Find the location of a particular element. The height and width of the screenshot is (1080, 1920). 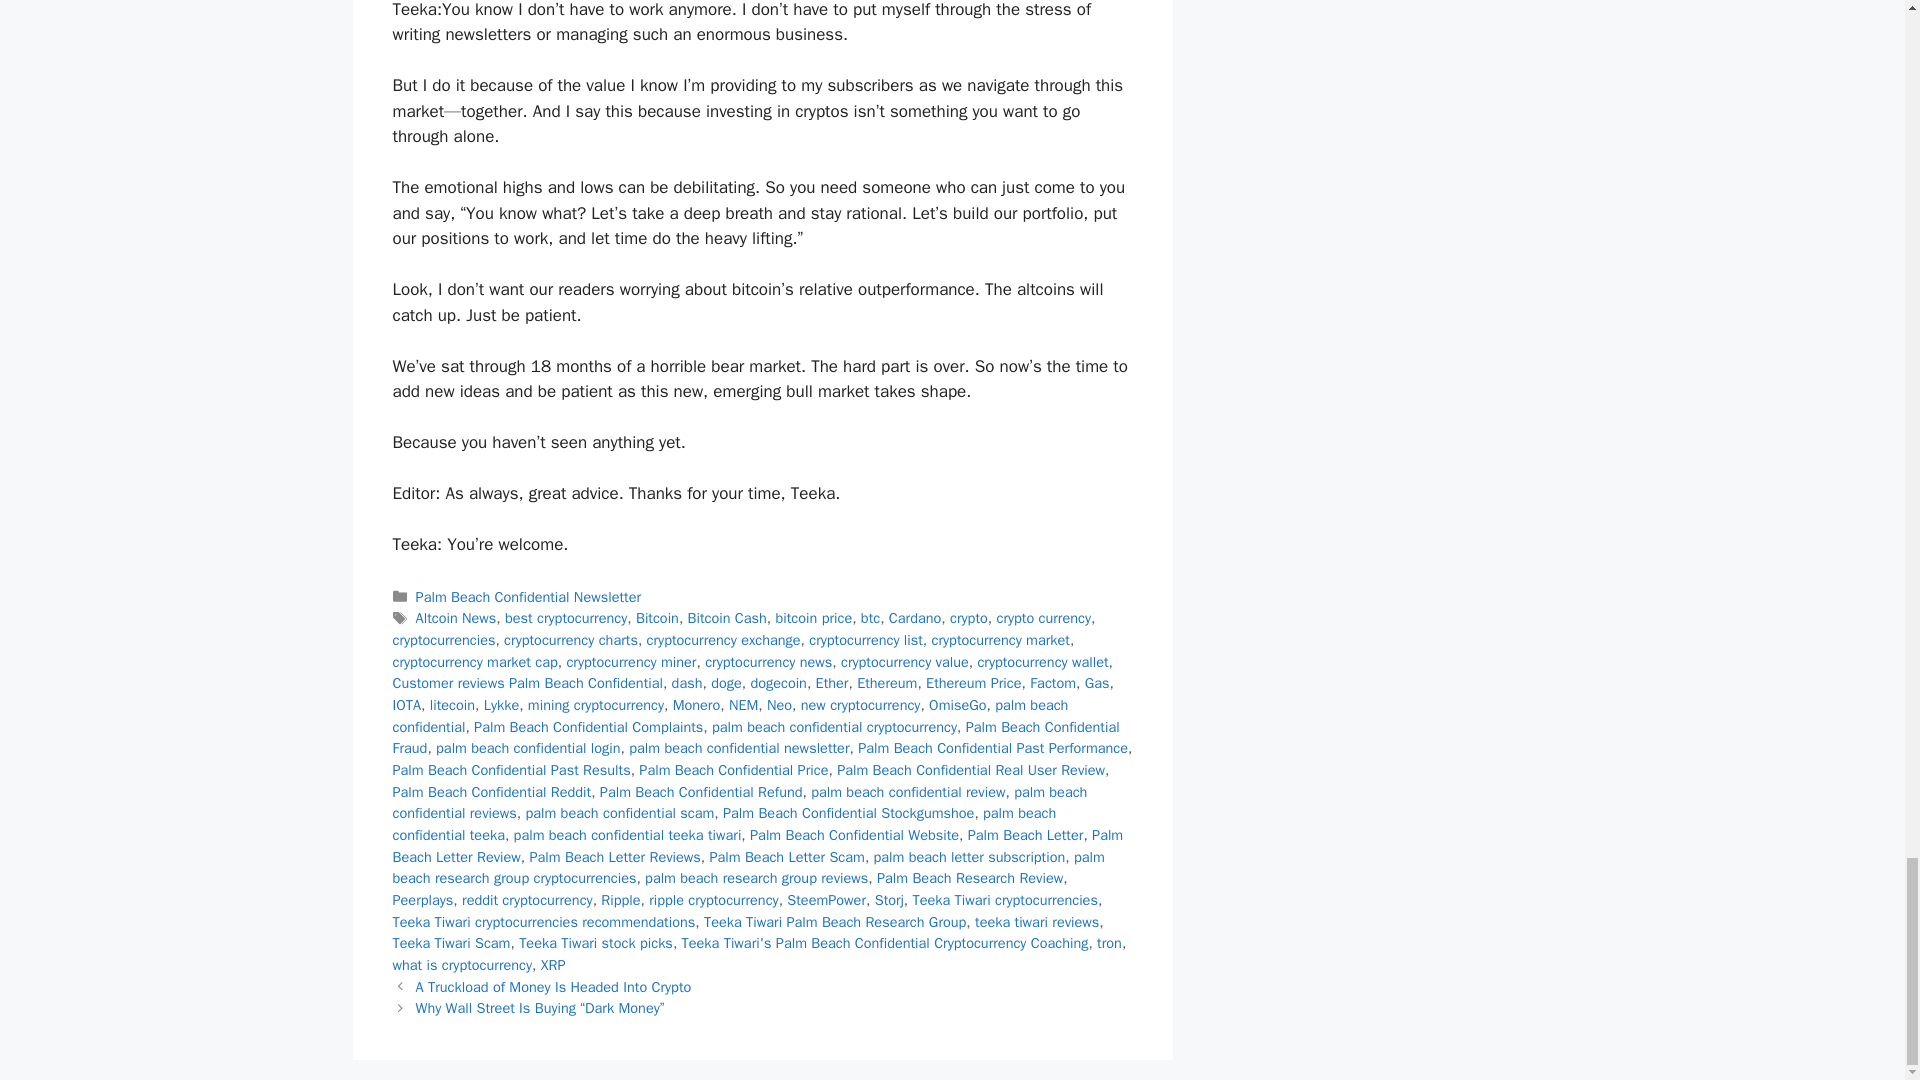

bitcoin price is located at coordinates (814, 618).